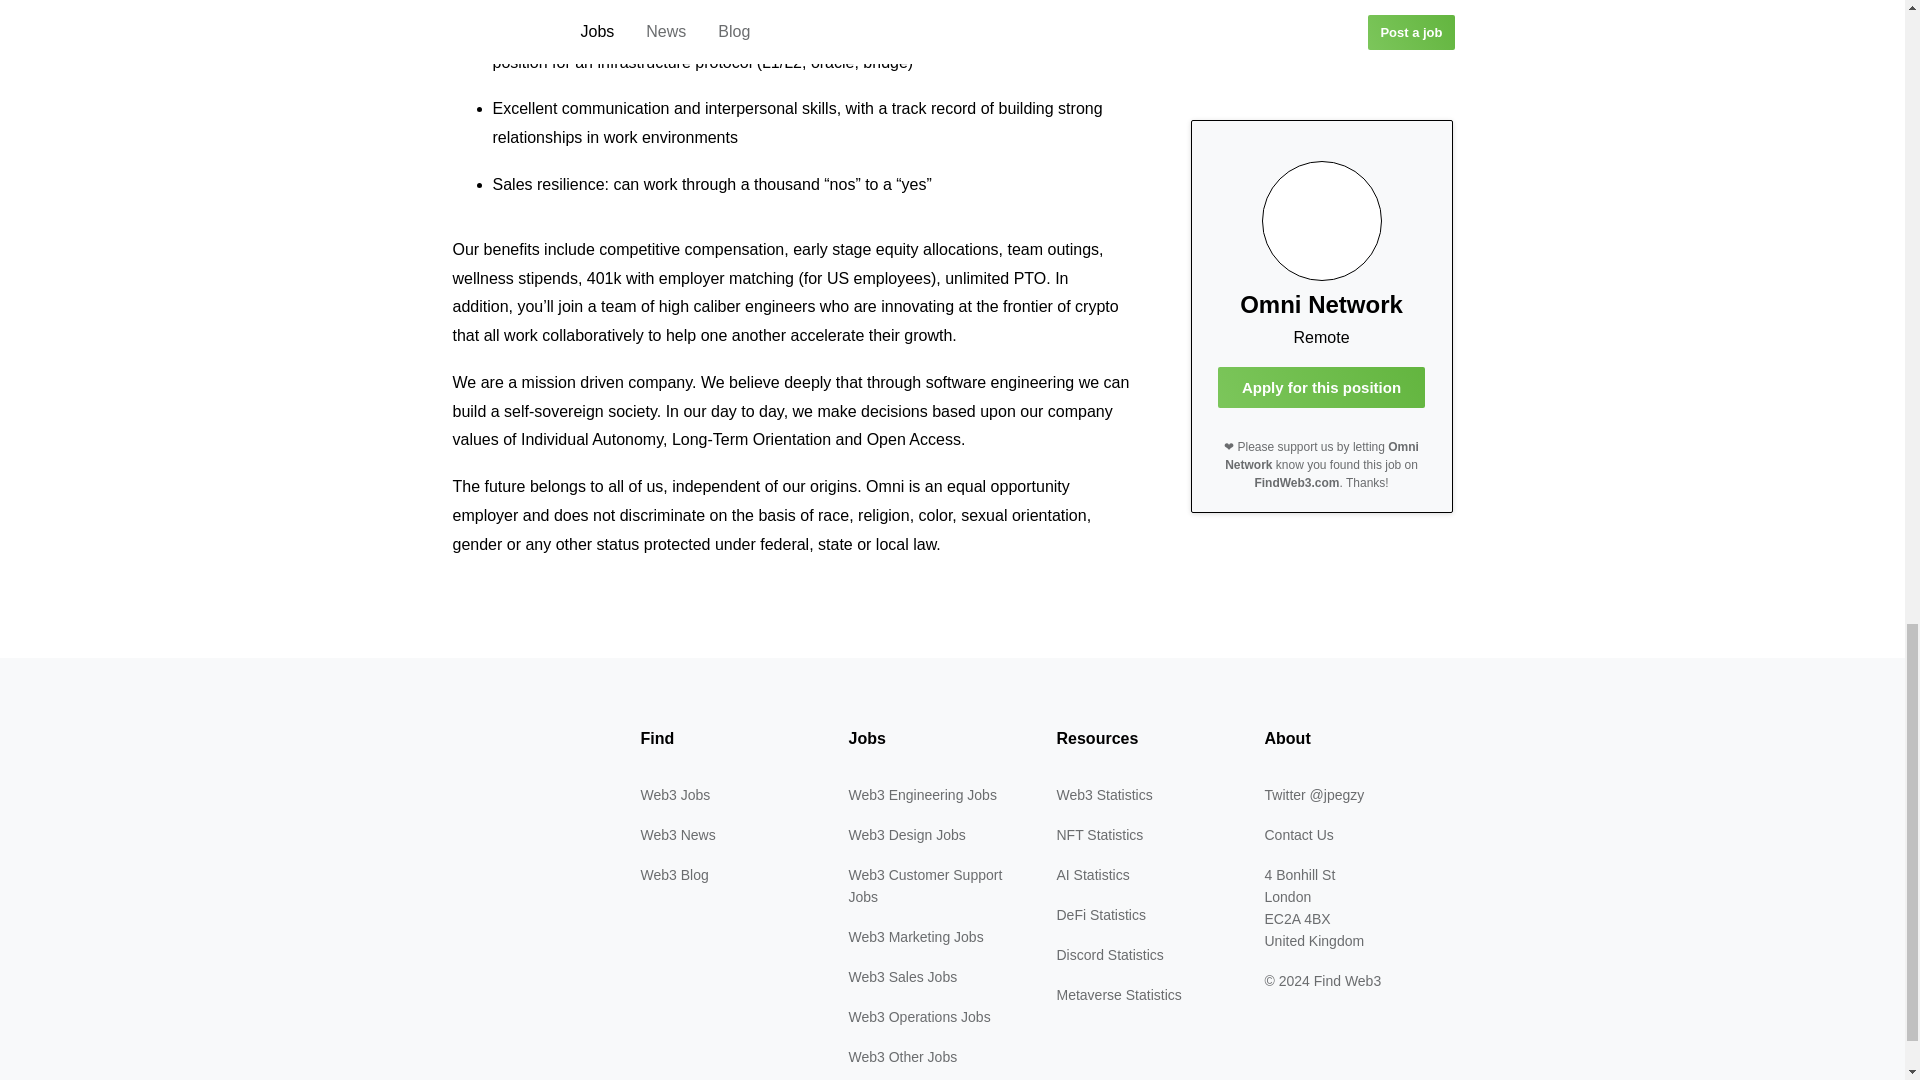 This screenshot has height=1080, width=1920. I want to click on Web3 Blog, so click(674, 875).